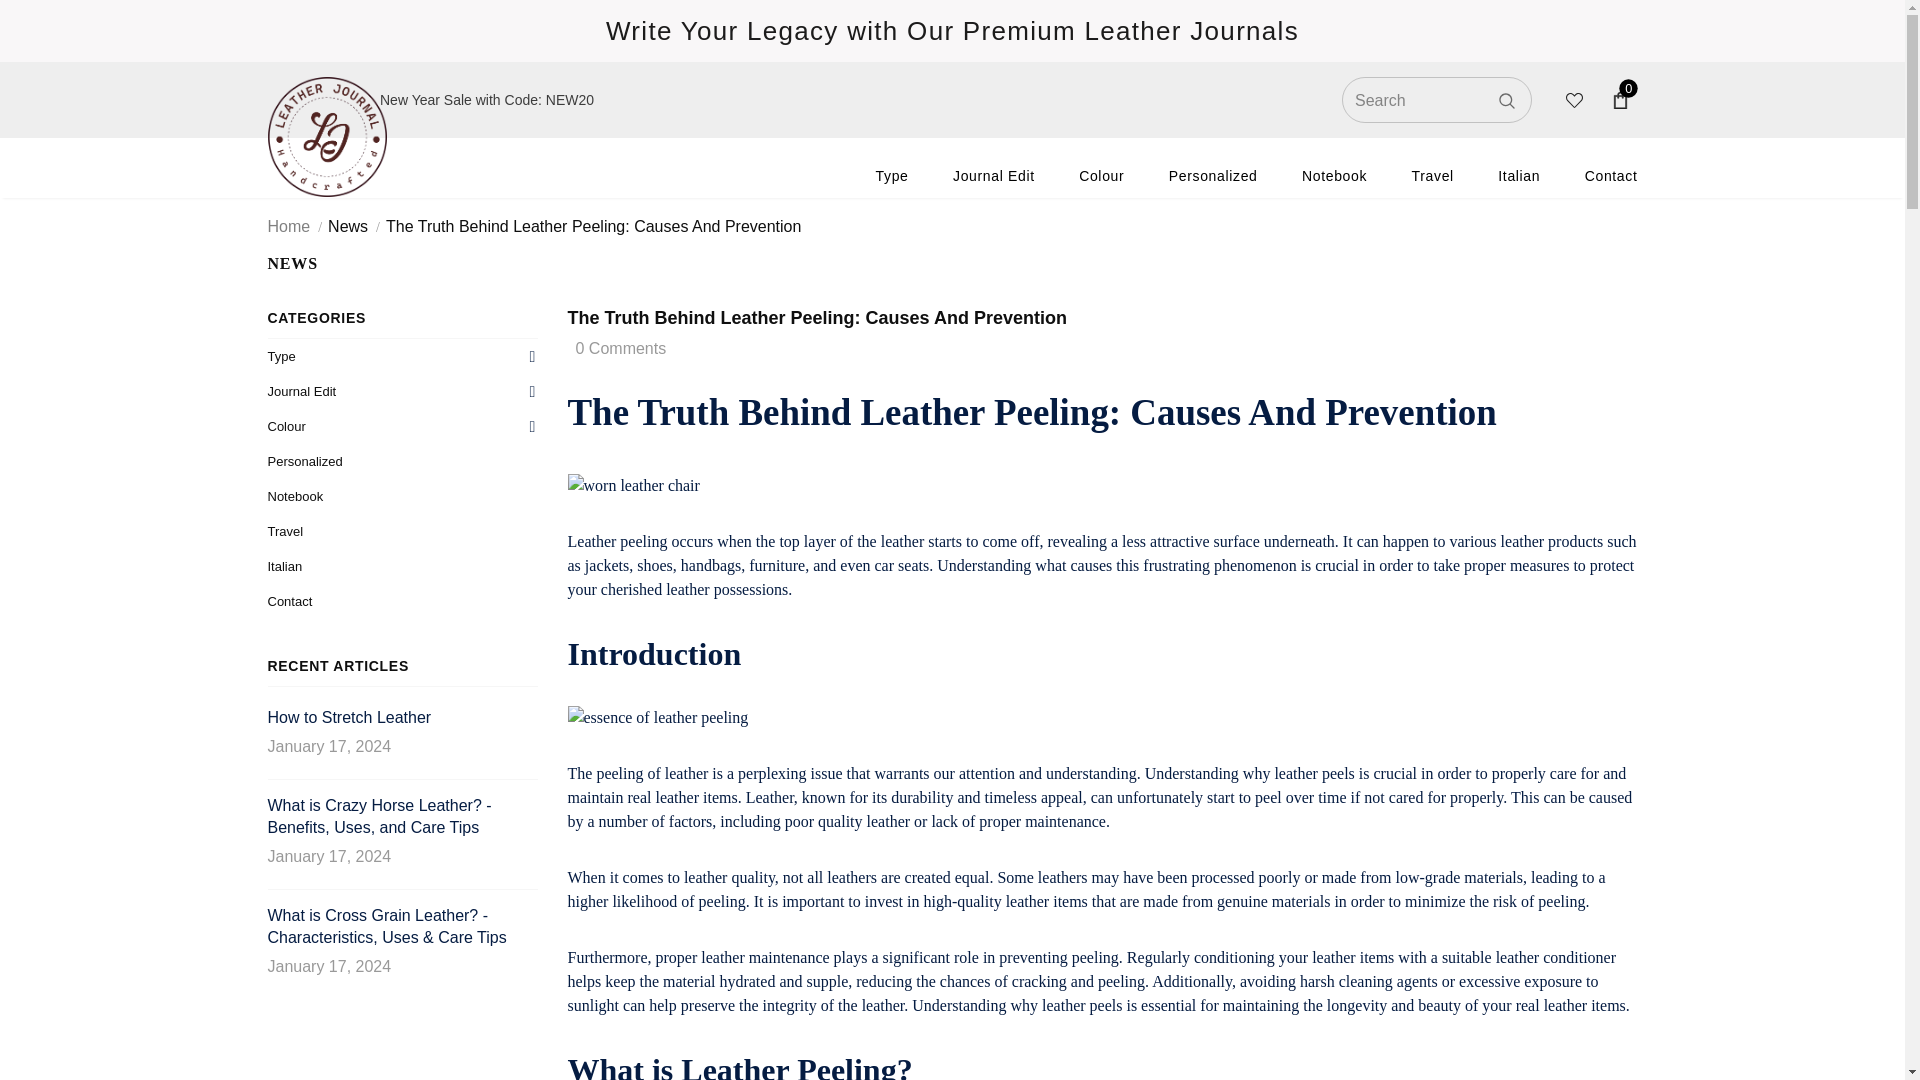 This screenshot has width=1920, height=1080. What do you see at coordinates (1213, 175) in the screenshot?
I see `Personalized` at bounding box center [1213, 175].